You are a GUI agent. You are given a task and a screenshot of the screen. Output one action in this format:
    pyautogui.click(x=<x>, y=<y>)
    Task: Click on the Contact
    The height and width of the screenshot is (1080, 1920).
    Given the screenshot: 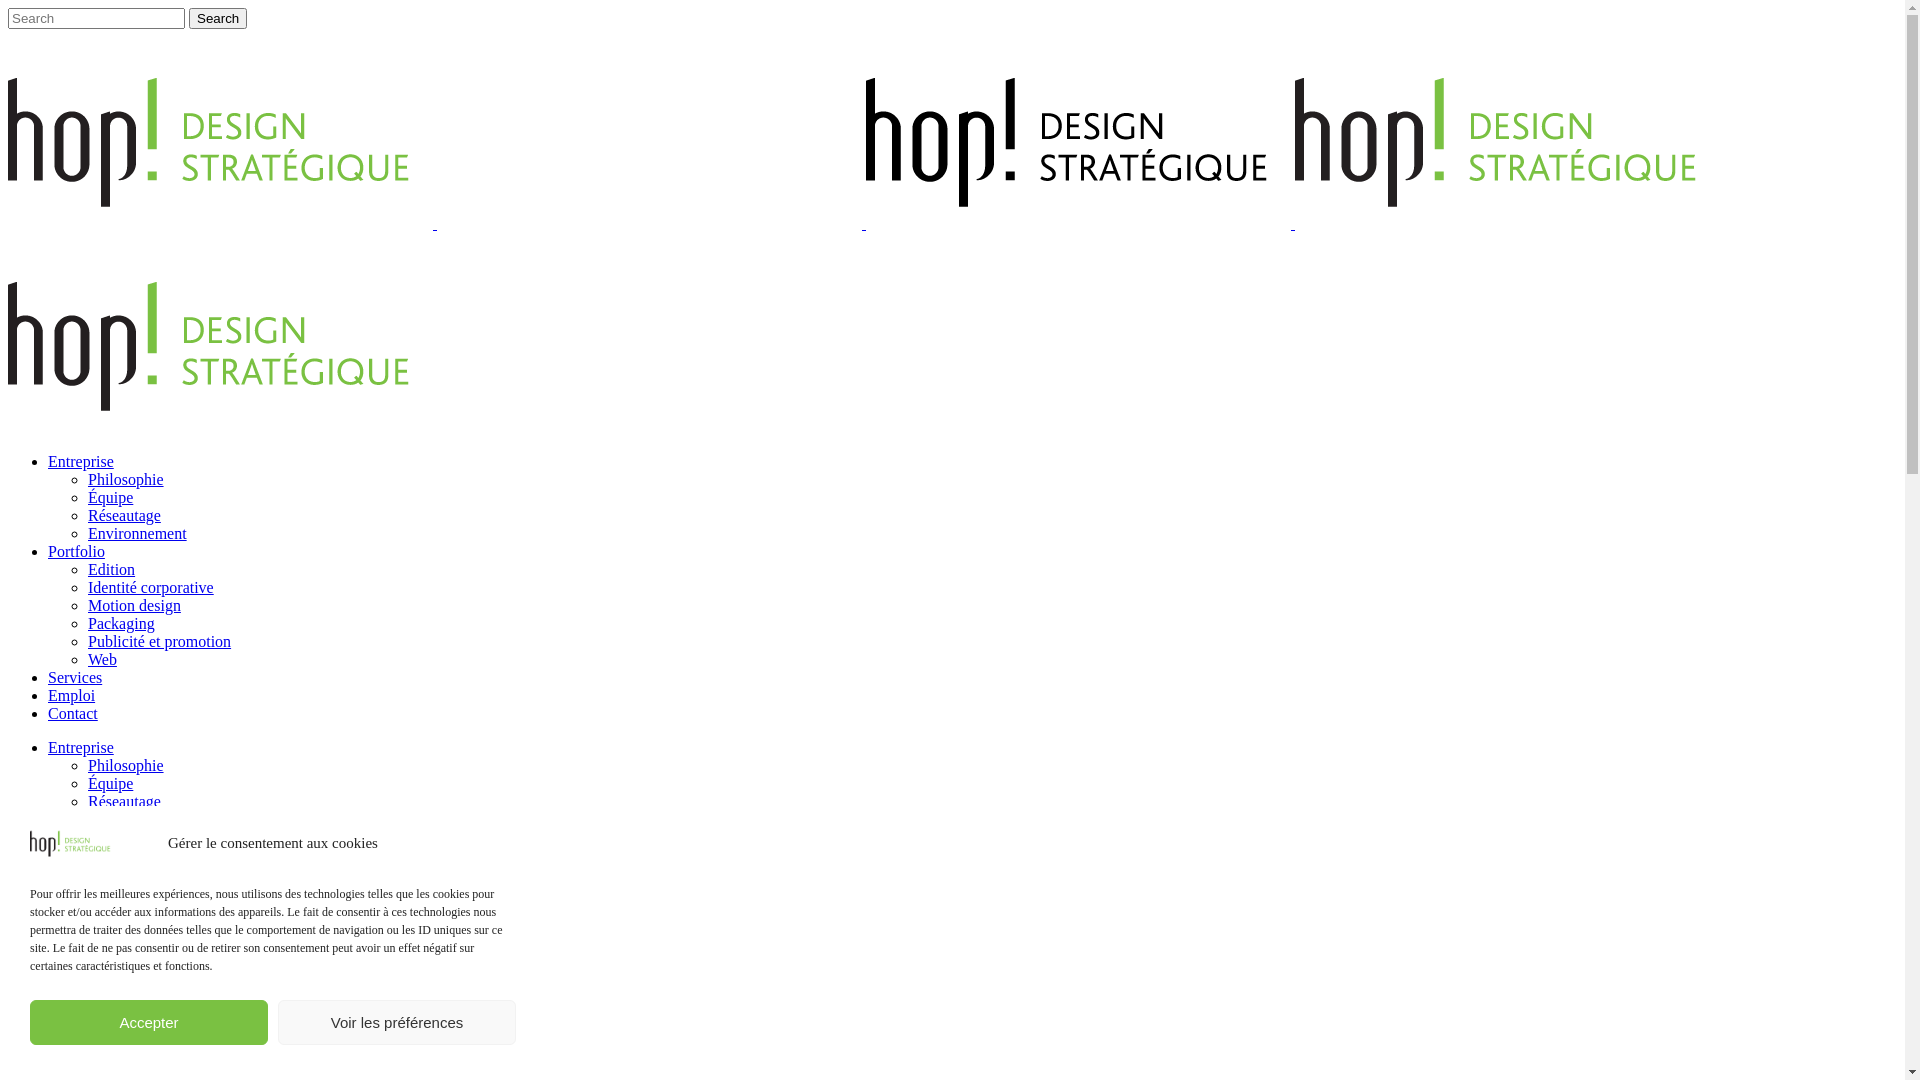 What is the action you would take?
    pyautogui.click(x=73, y=714)
    